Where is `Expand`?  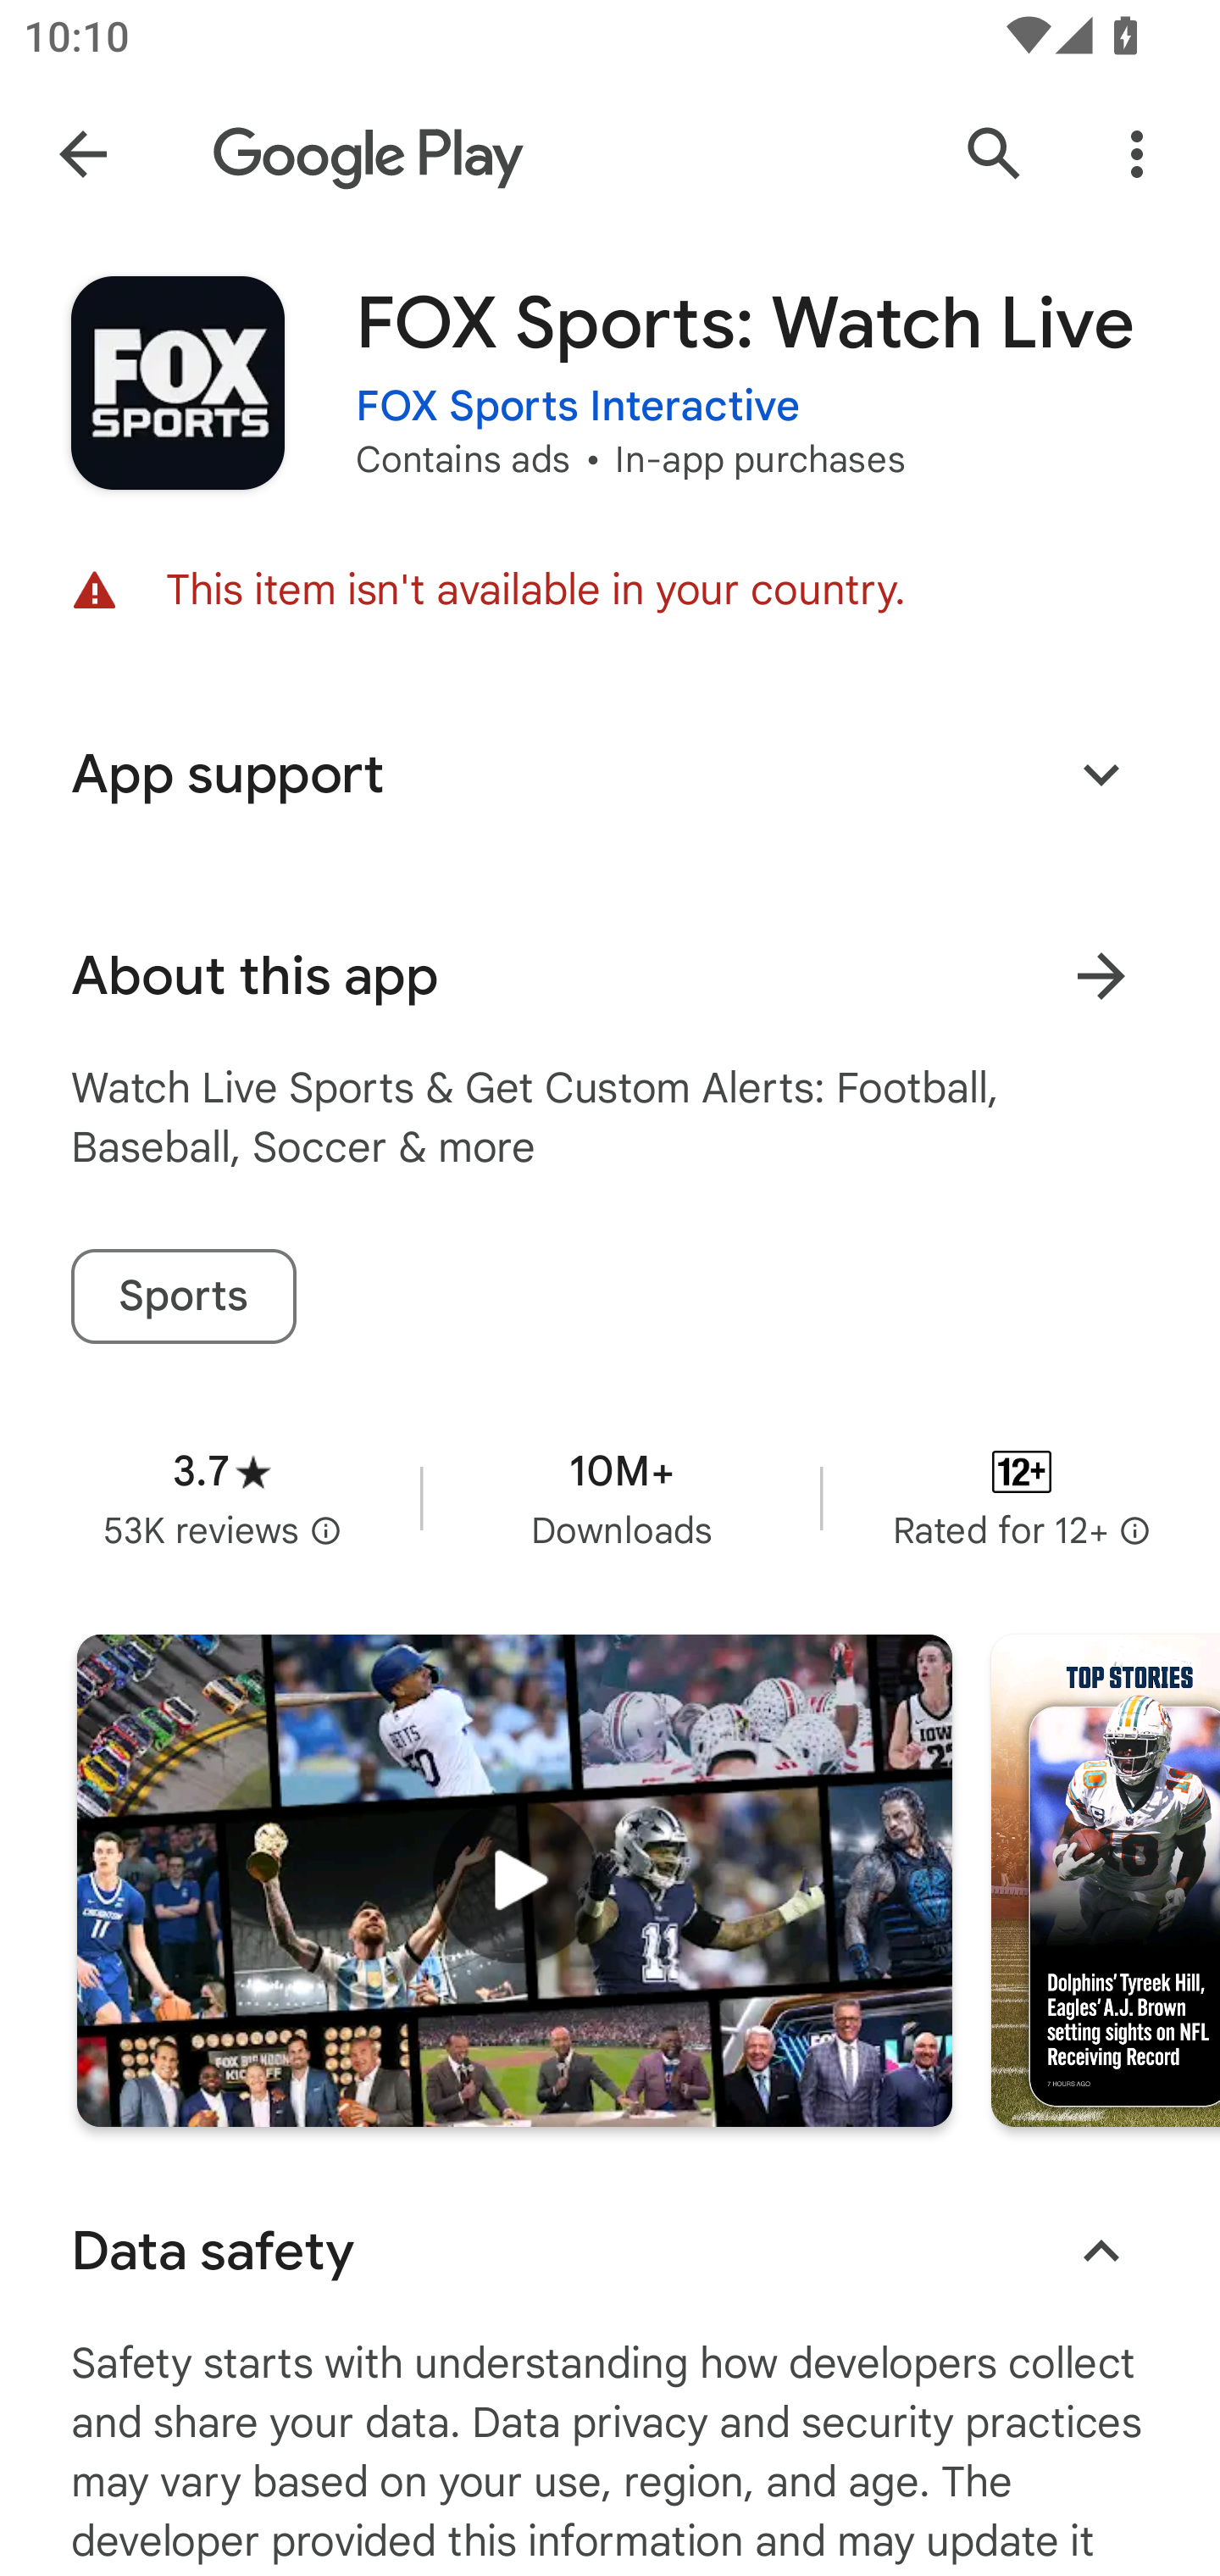 Expand is located at coordinates (1101, 774).